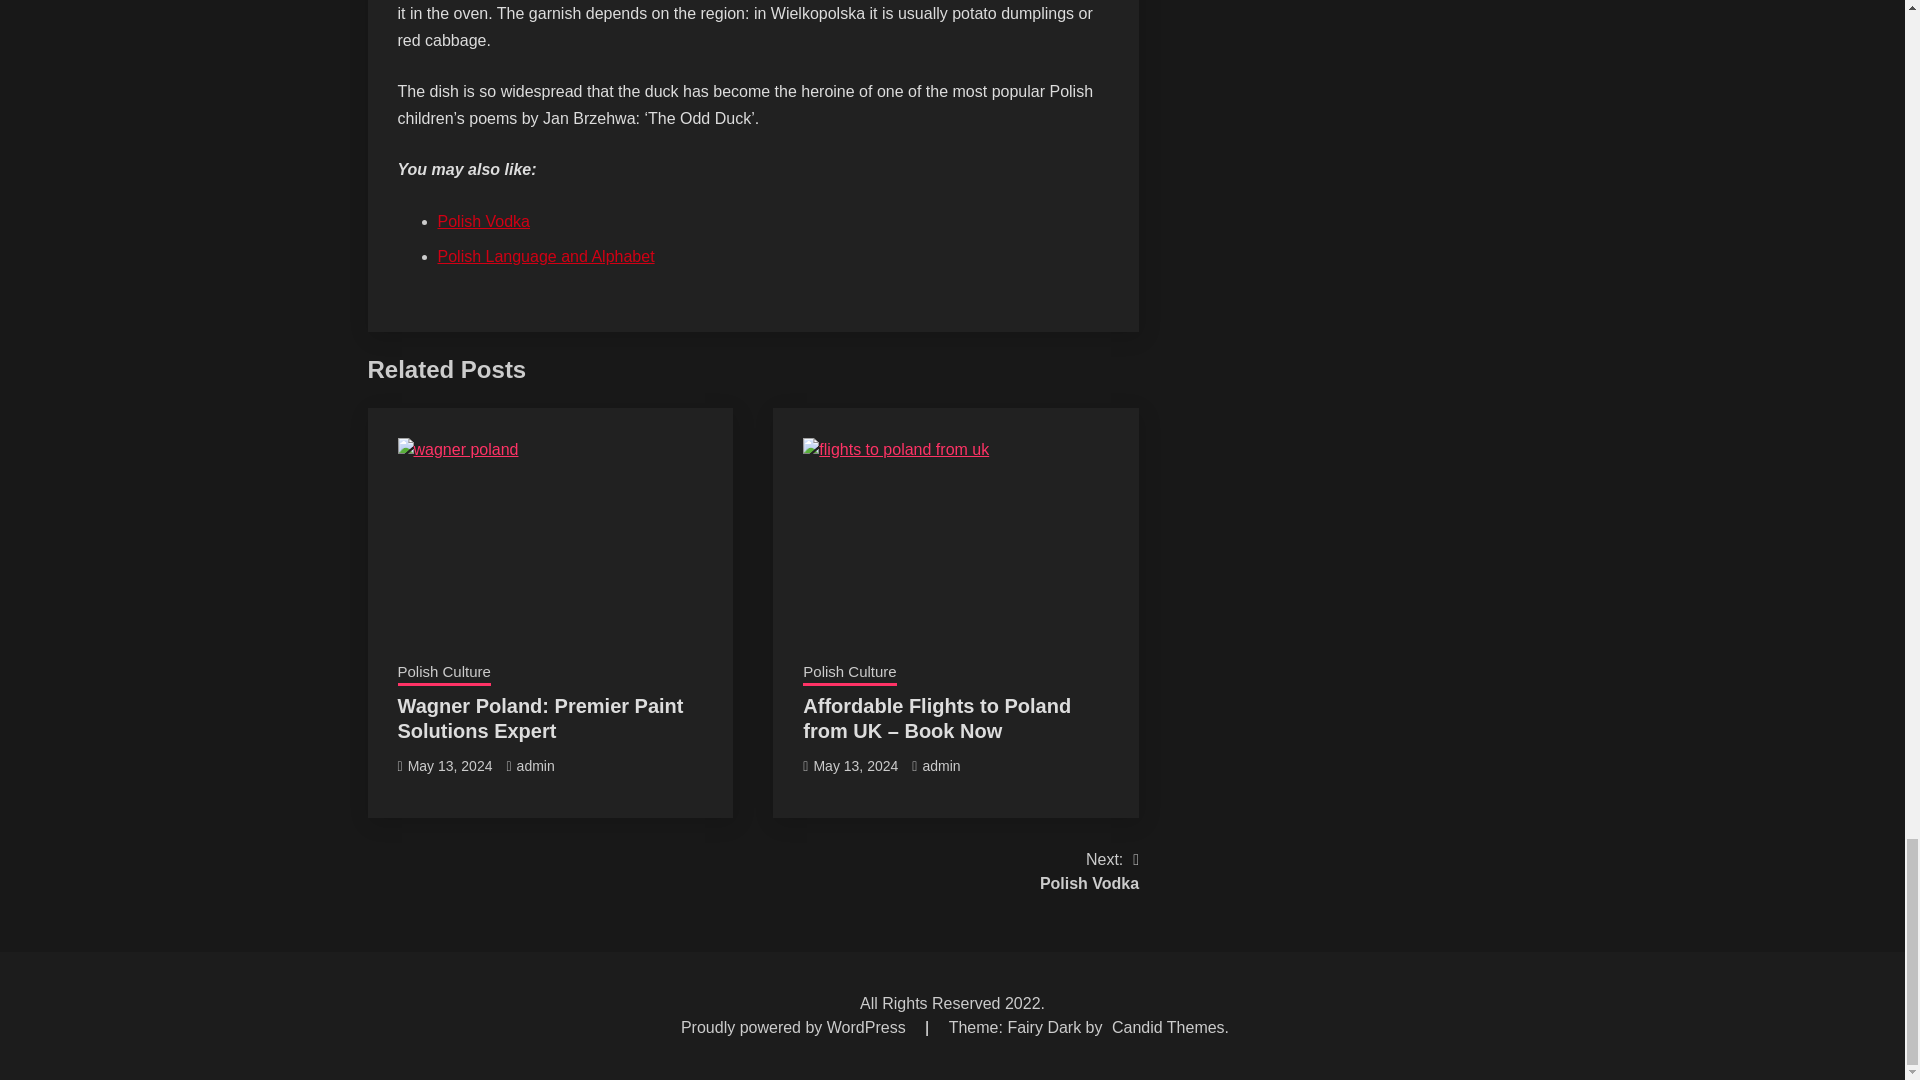  What do you see at coordinates (546, 256) in the screenshot?
I see `Polish Language and Alphabet` at bounding box center [546, 256].